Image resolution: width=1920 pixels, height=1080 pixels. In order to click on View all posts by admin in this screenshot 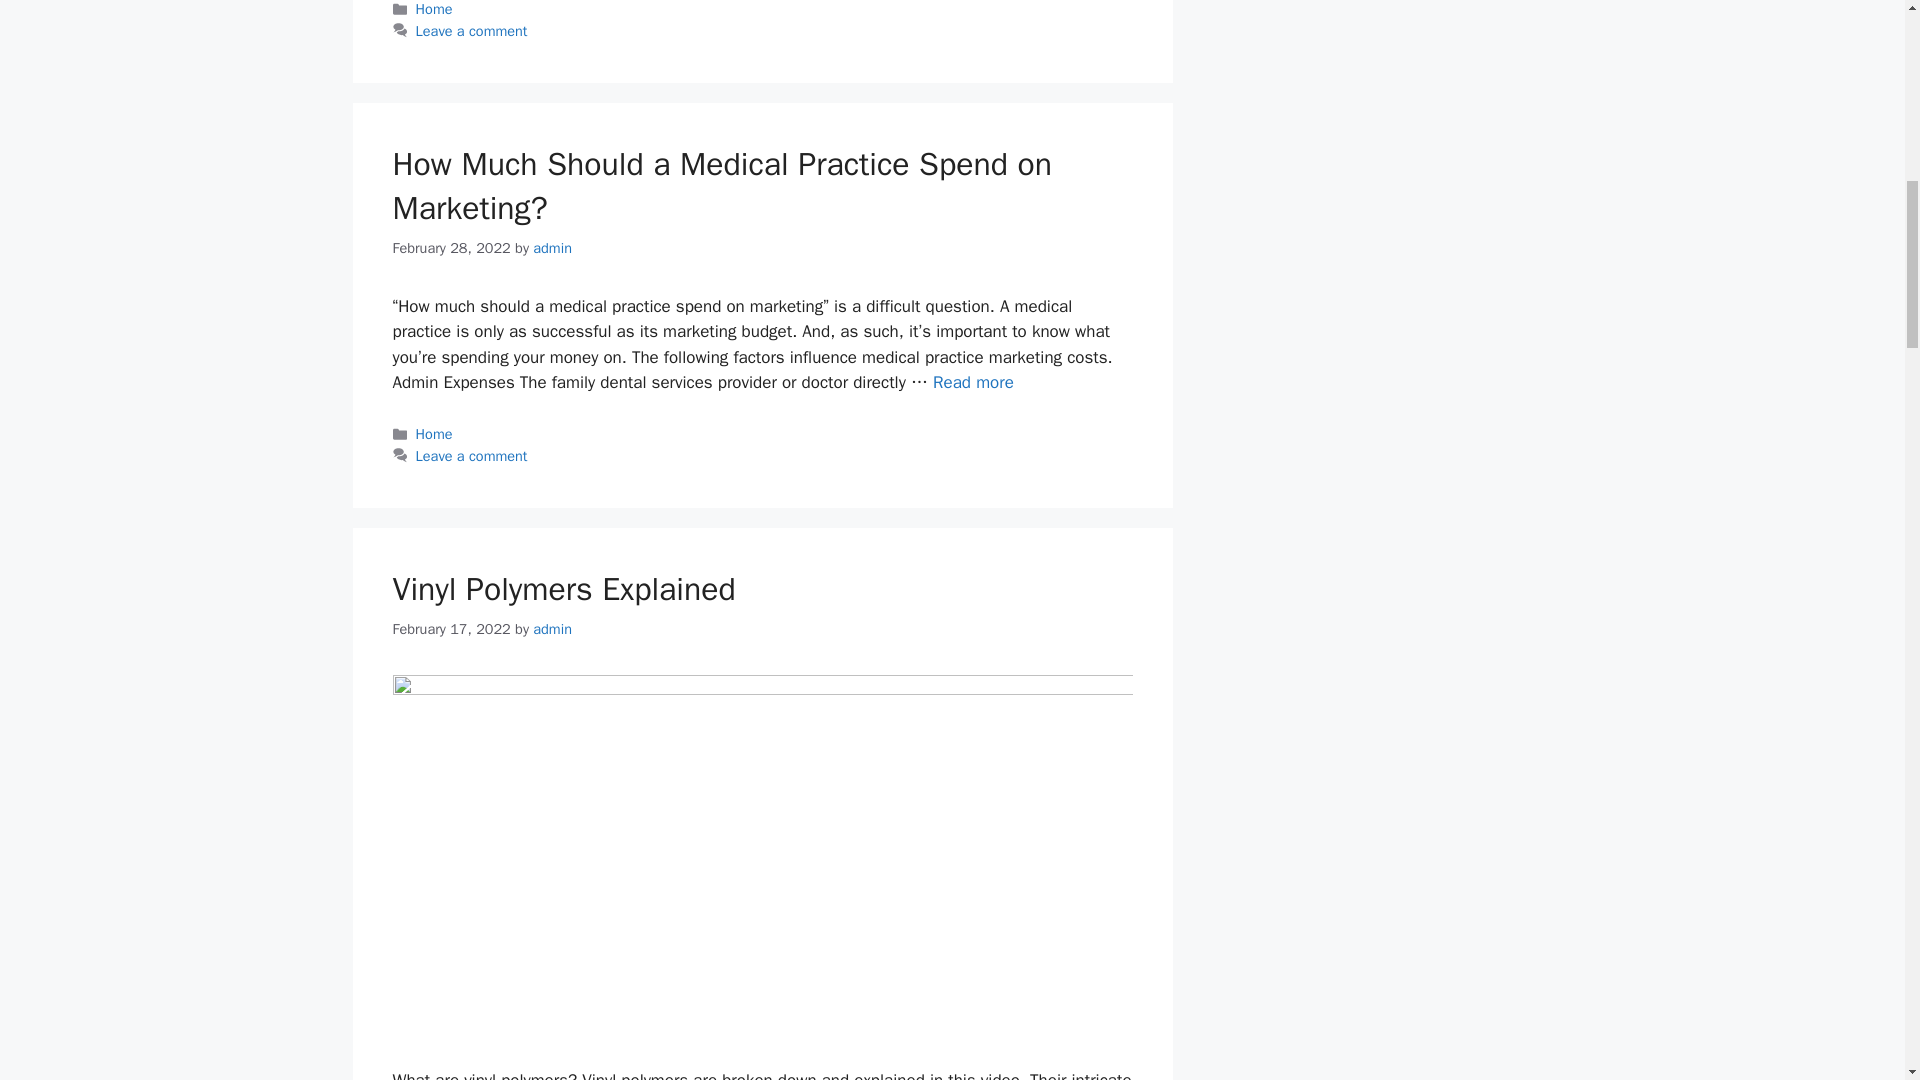, I will do `click(552, 248)`.